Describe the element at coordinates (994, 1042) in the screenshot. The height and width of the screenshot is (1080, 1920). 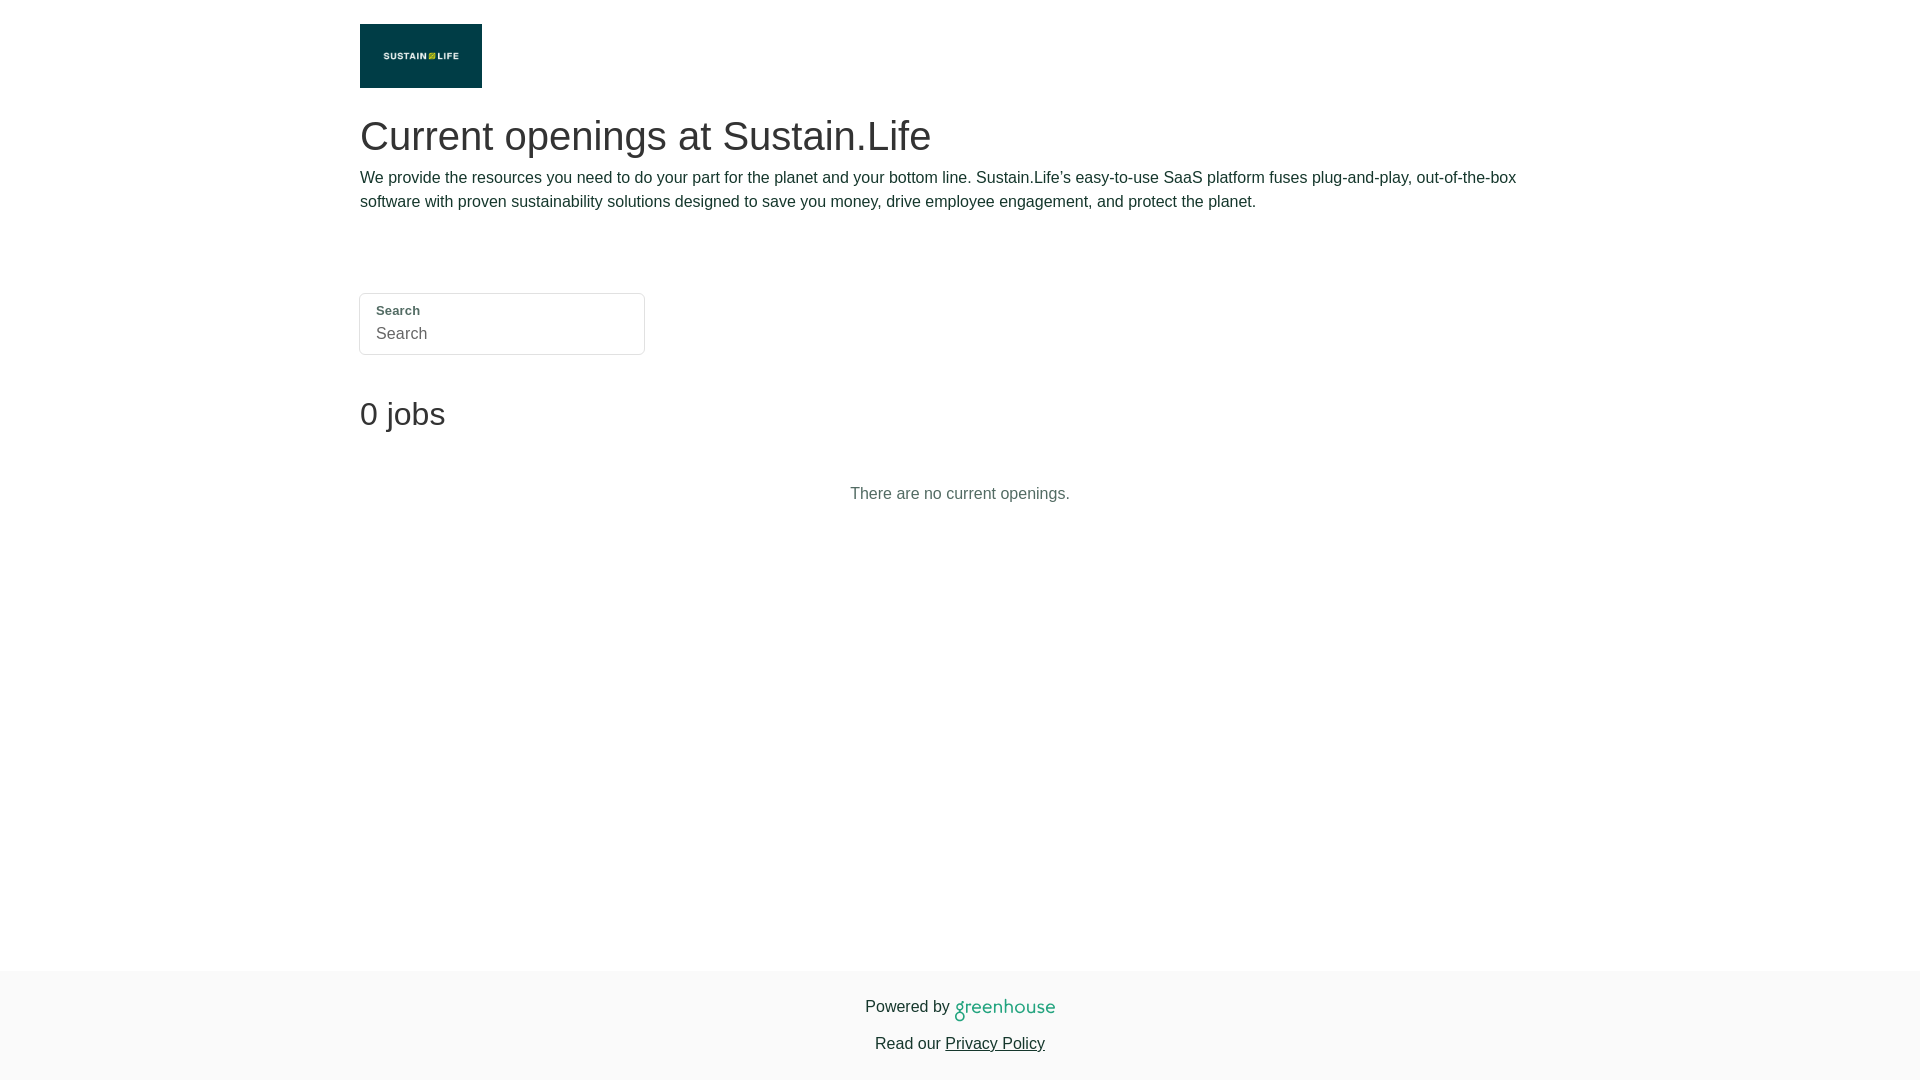
I see `Privacy Policy` at that location.